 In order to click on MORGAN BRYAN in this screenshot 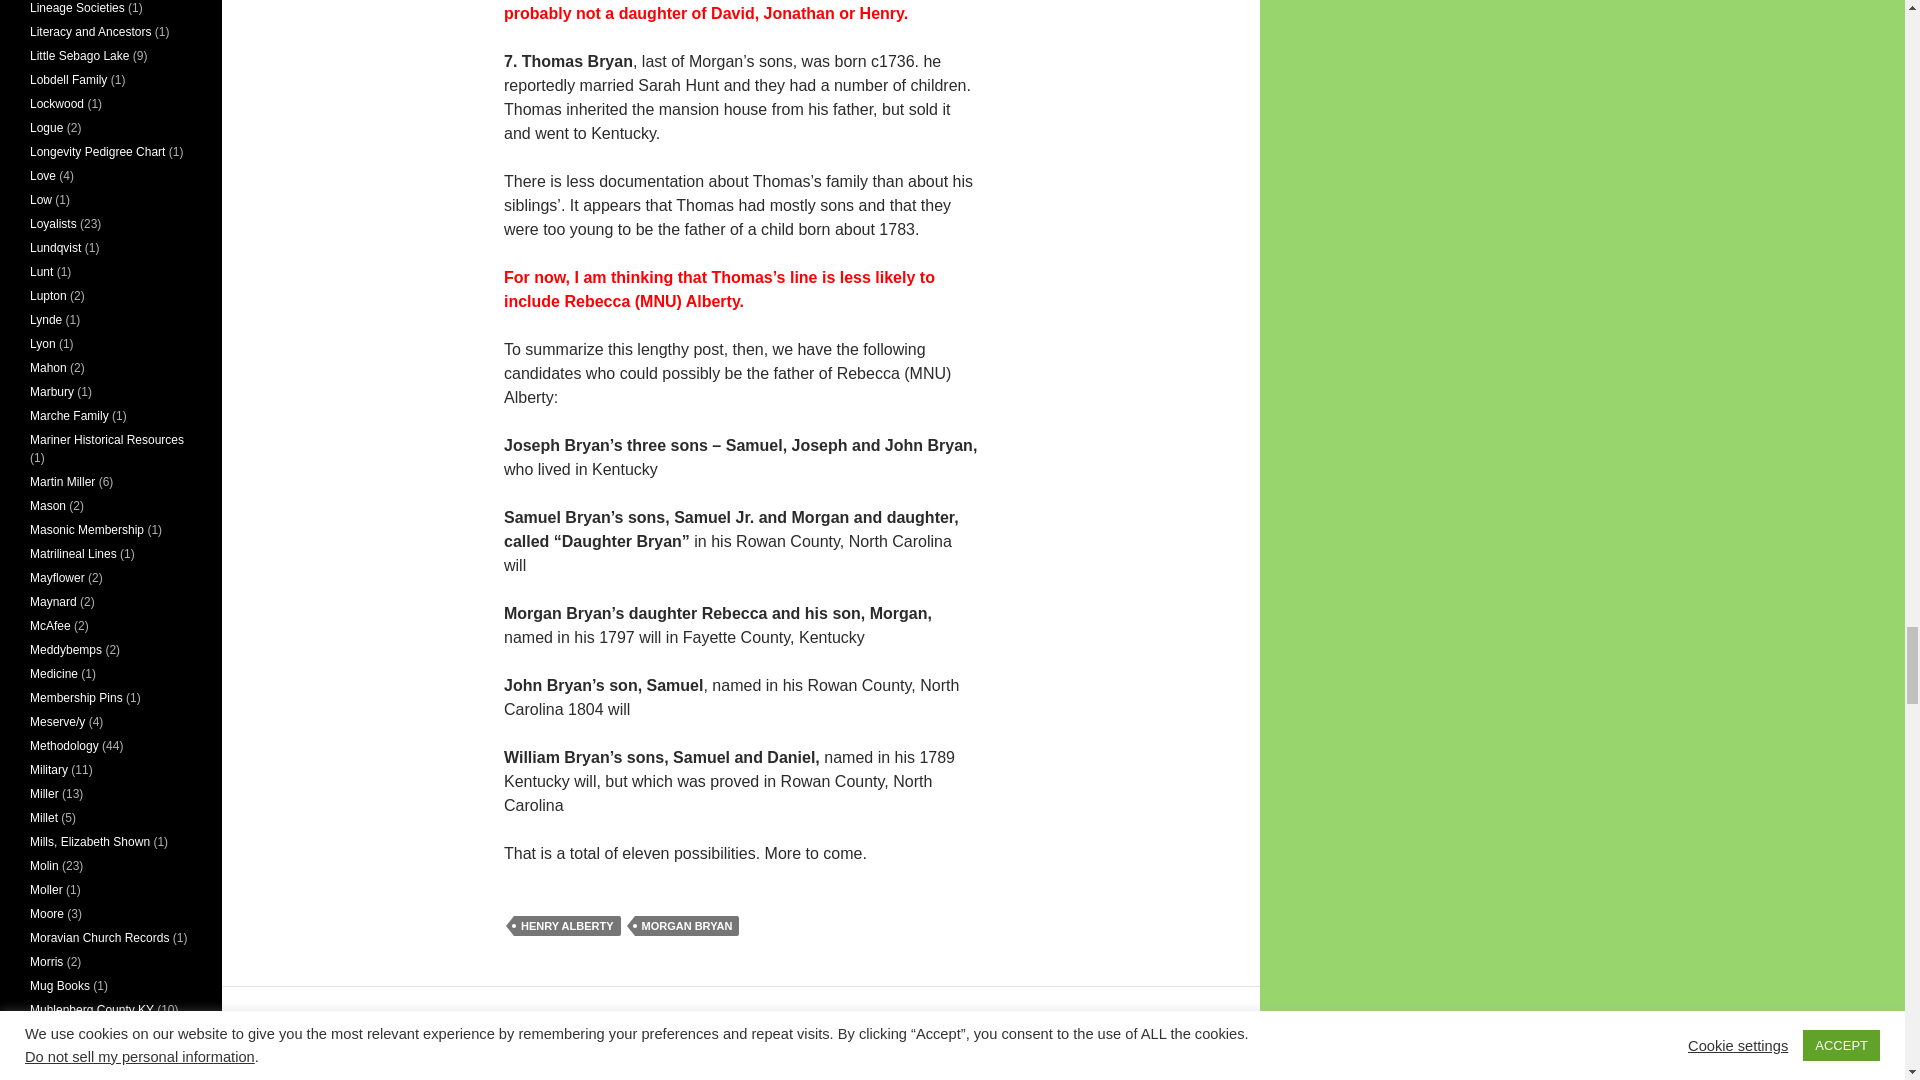, I will do `click(686, 926)`.